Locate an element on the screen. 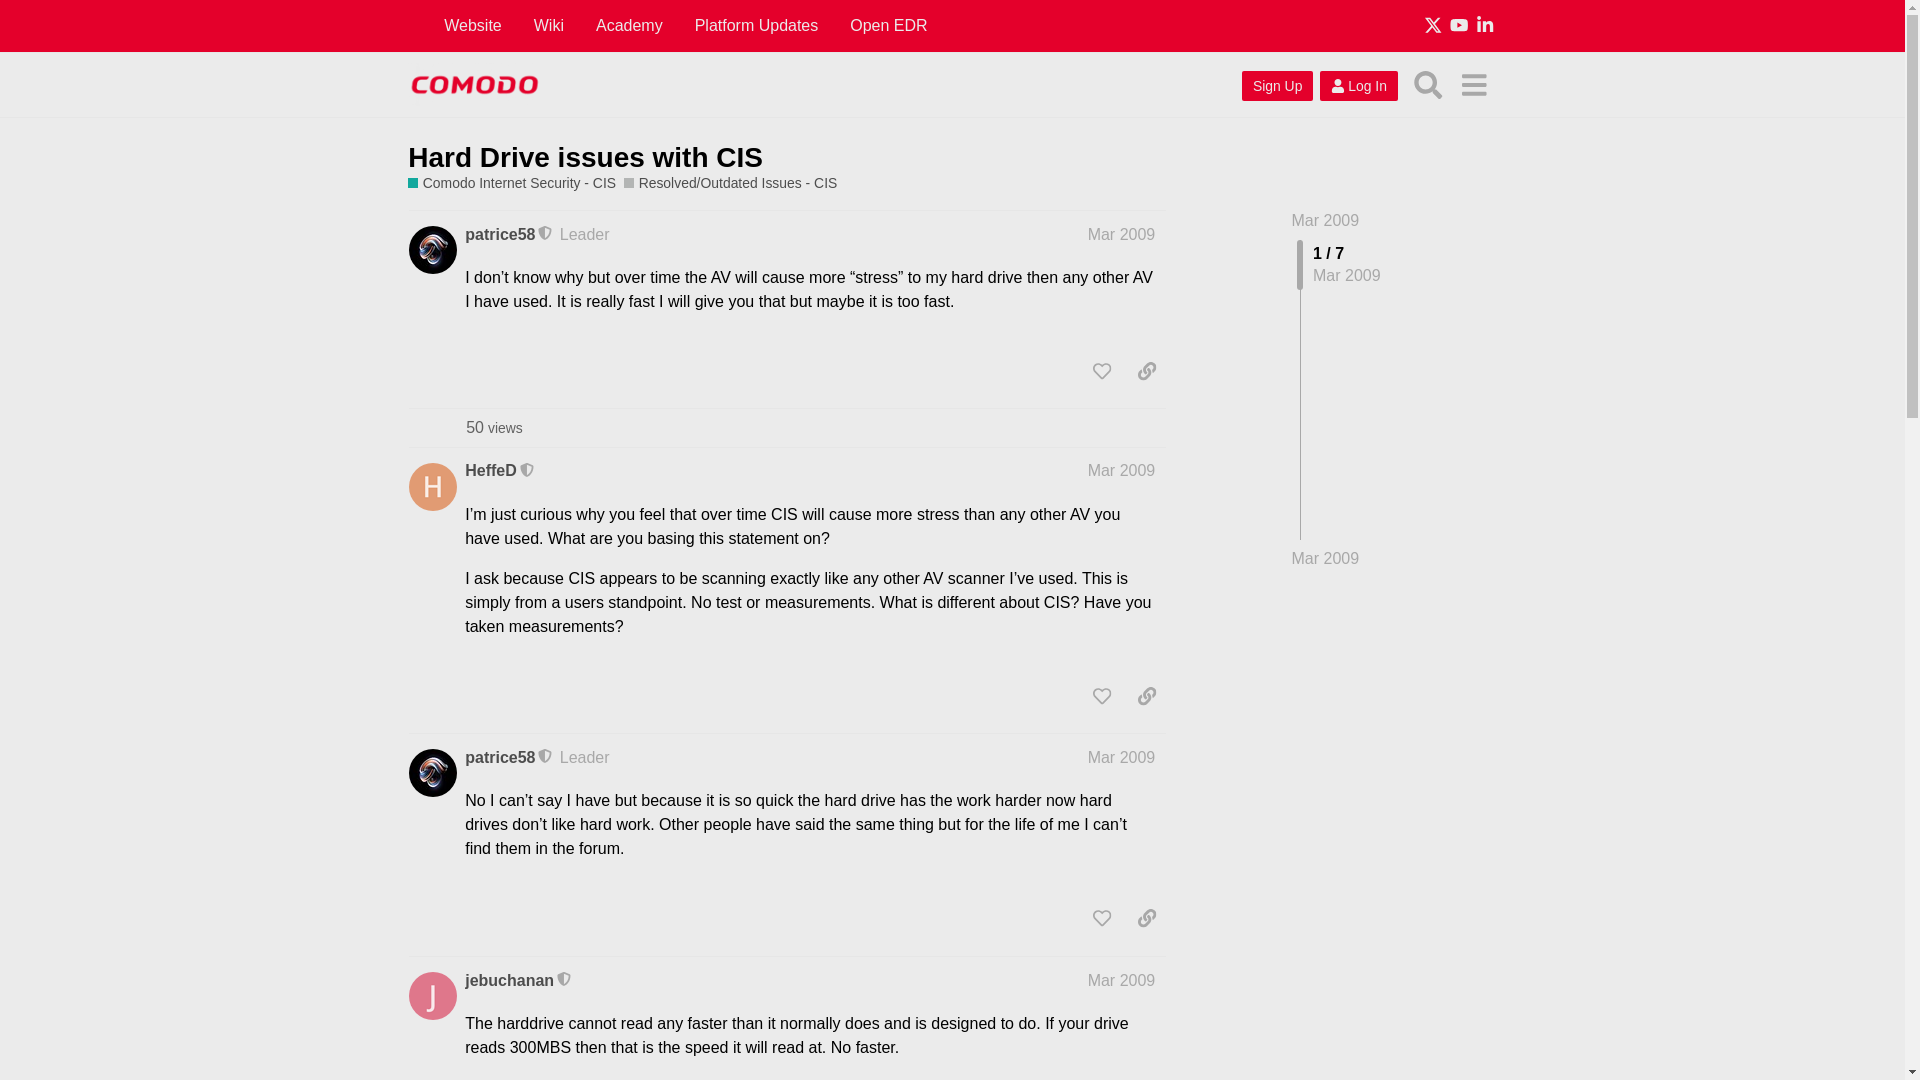  Wiki is located at coordinates (549, 26).